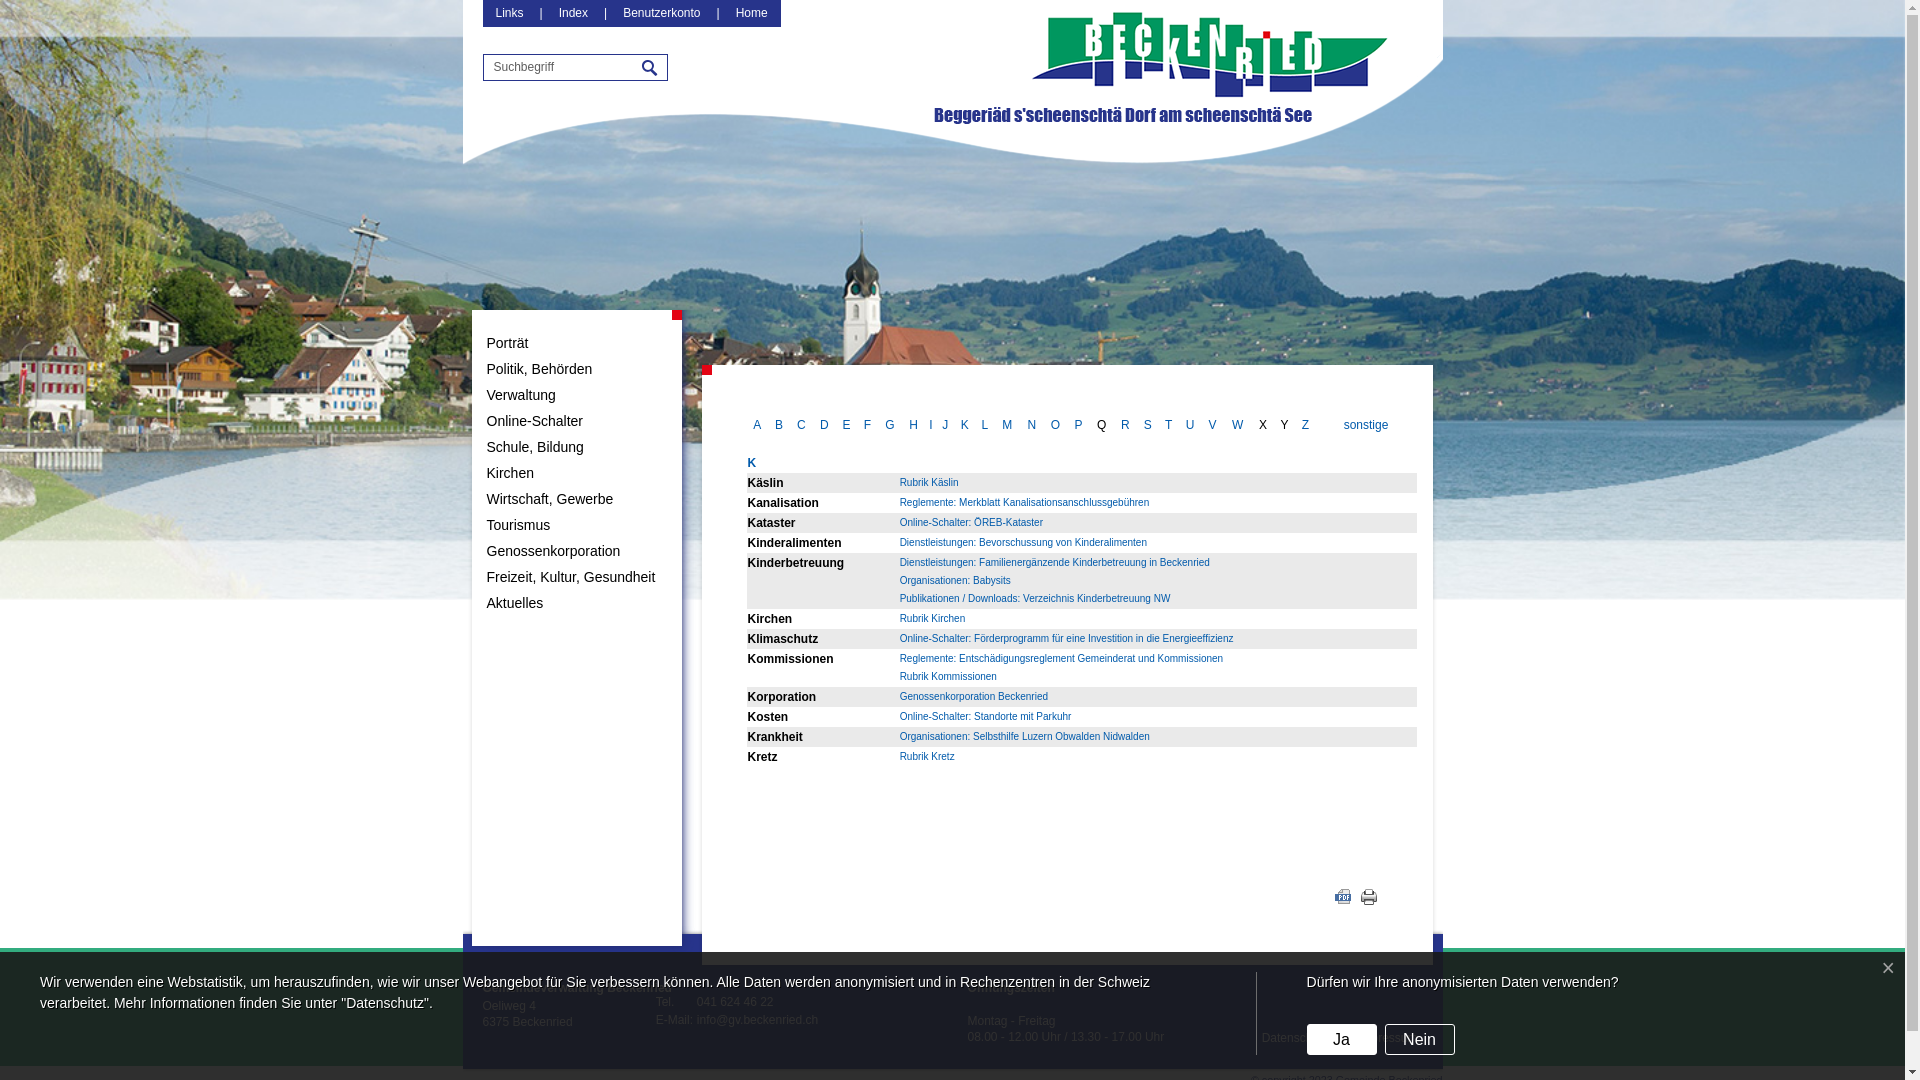 This screenshot has height=1080, width=1920. Describe the element at coordinates (1056, 425) in the screenshot. I see `O` at that location.